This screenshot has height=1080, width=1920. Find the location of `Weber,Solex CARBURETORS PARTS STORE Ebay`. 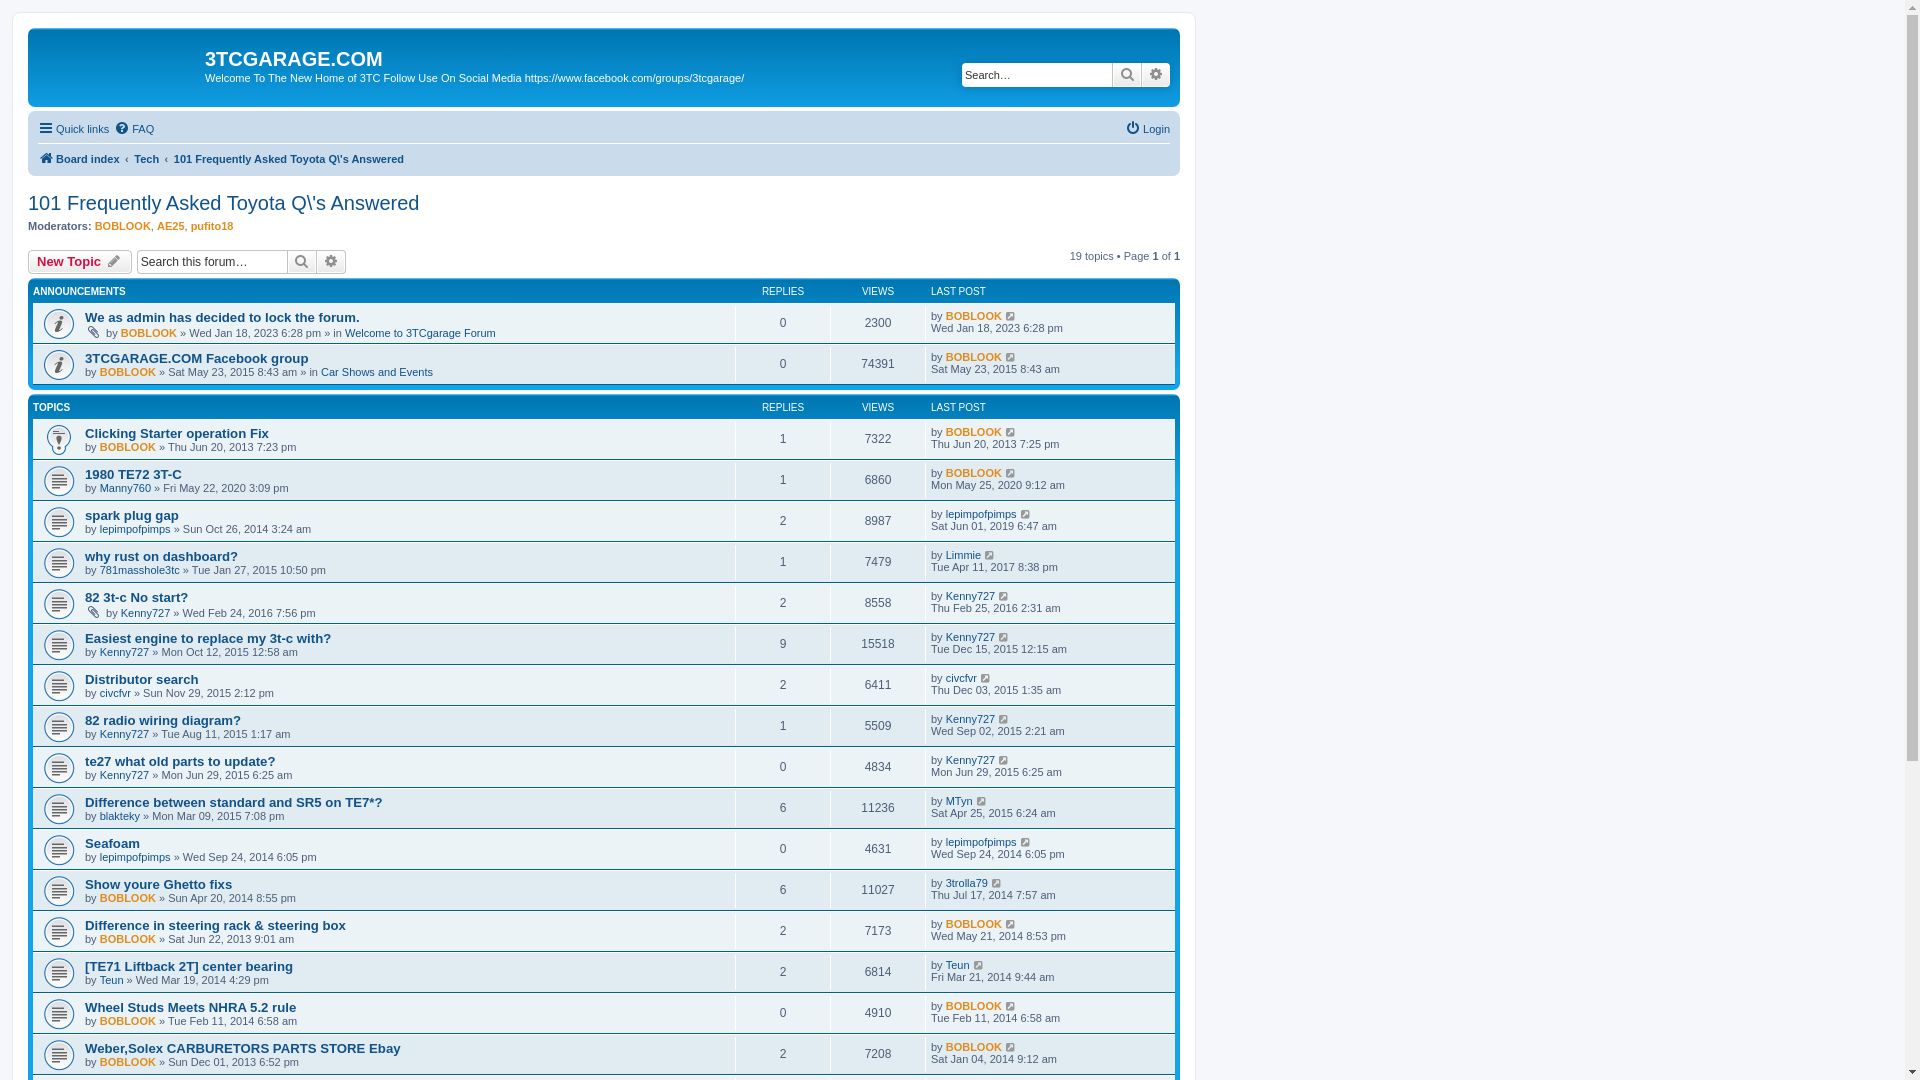

Weber,Solex CARBURETORS PARTS STORE Ebay is located at coordinates (243, 1048).